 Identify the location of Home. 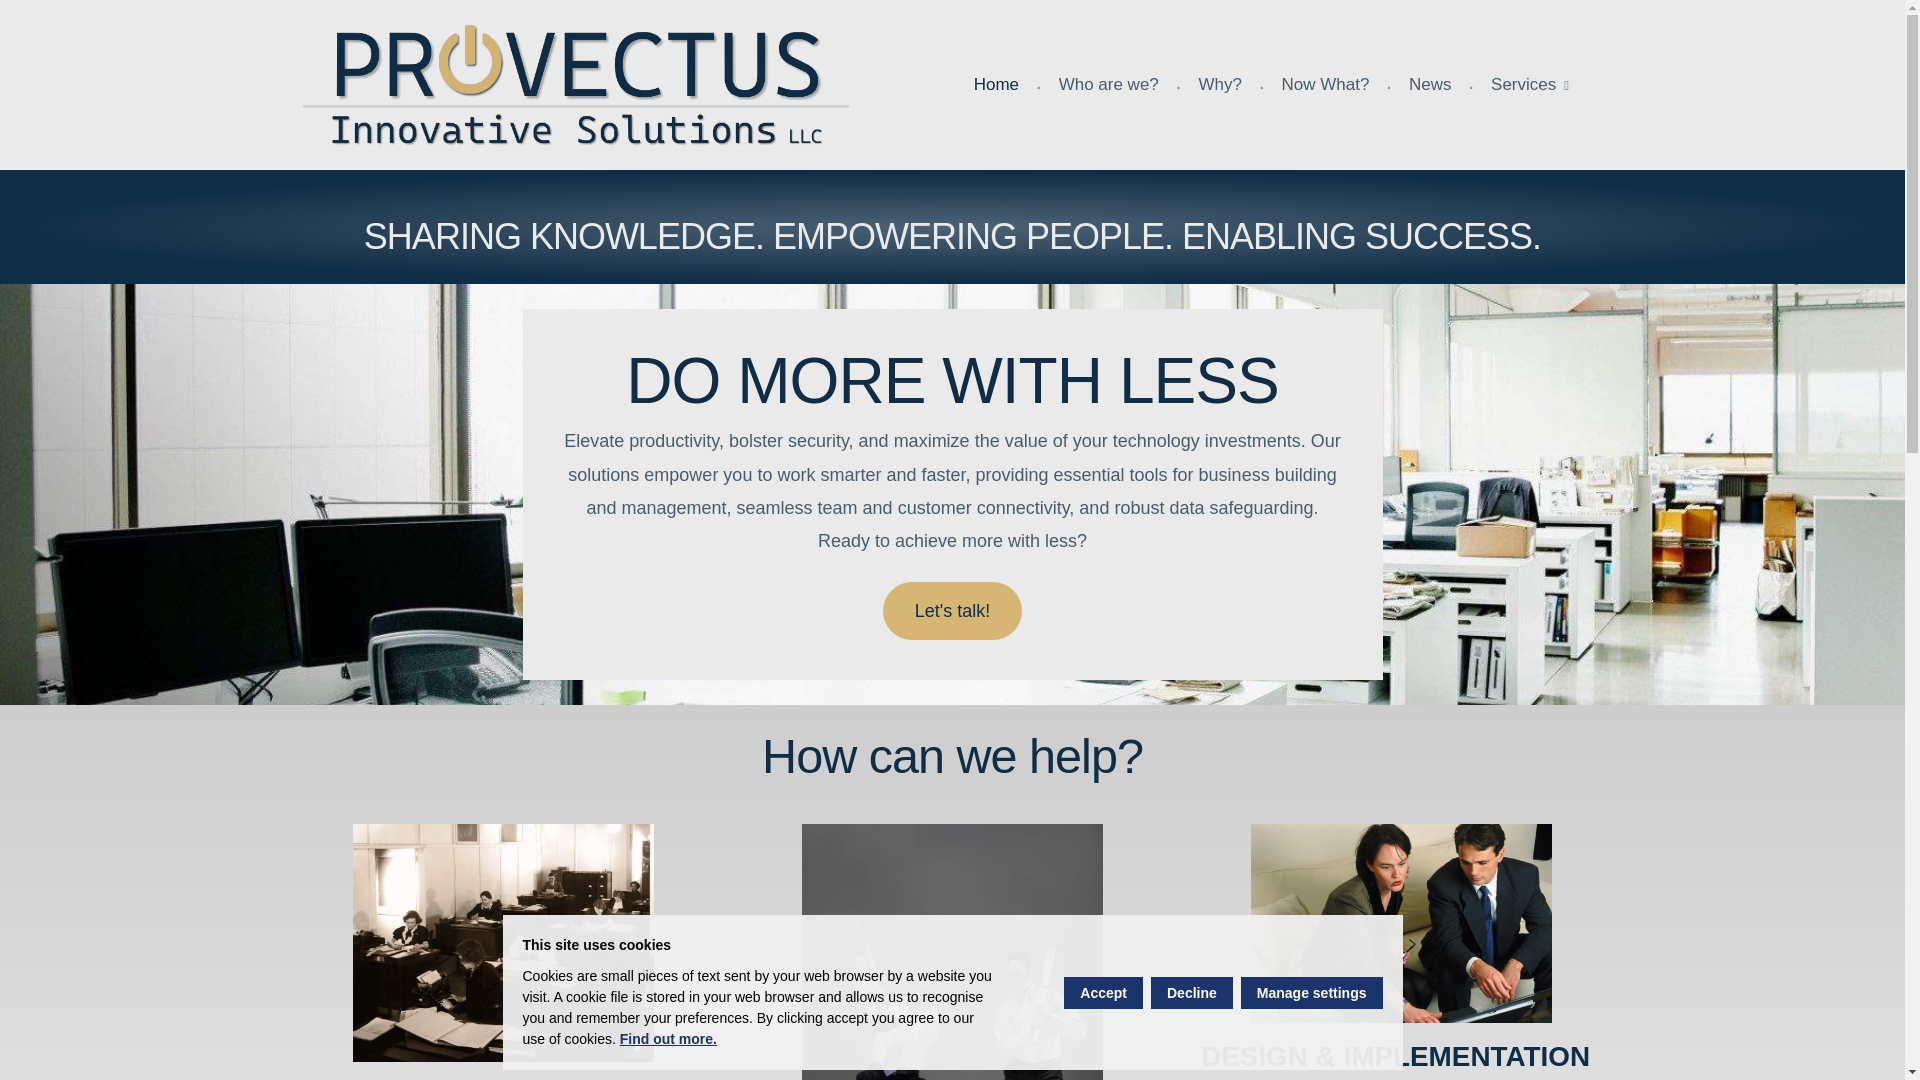
(996, 84).